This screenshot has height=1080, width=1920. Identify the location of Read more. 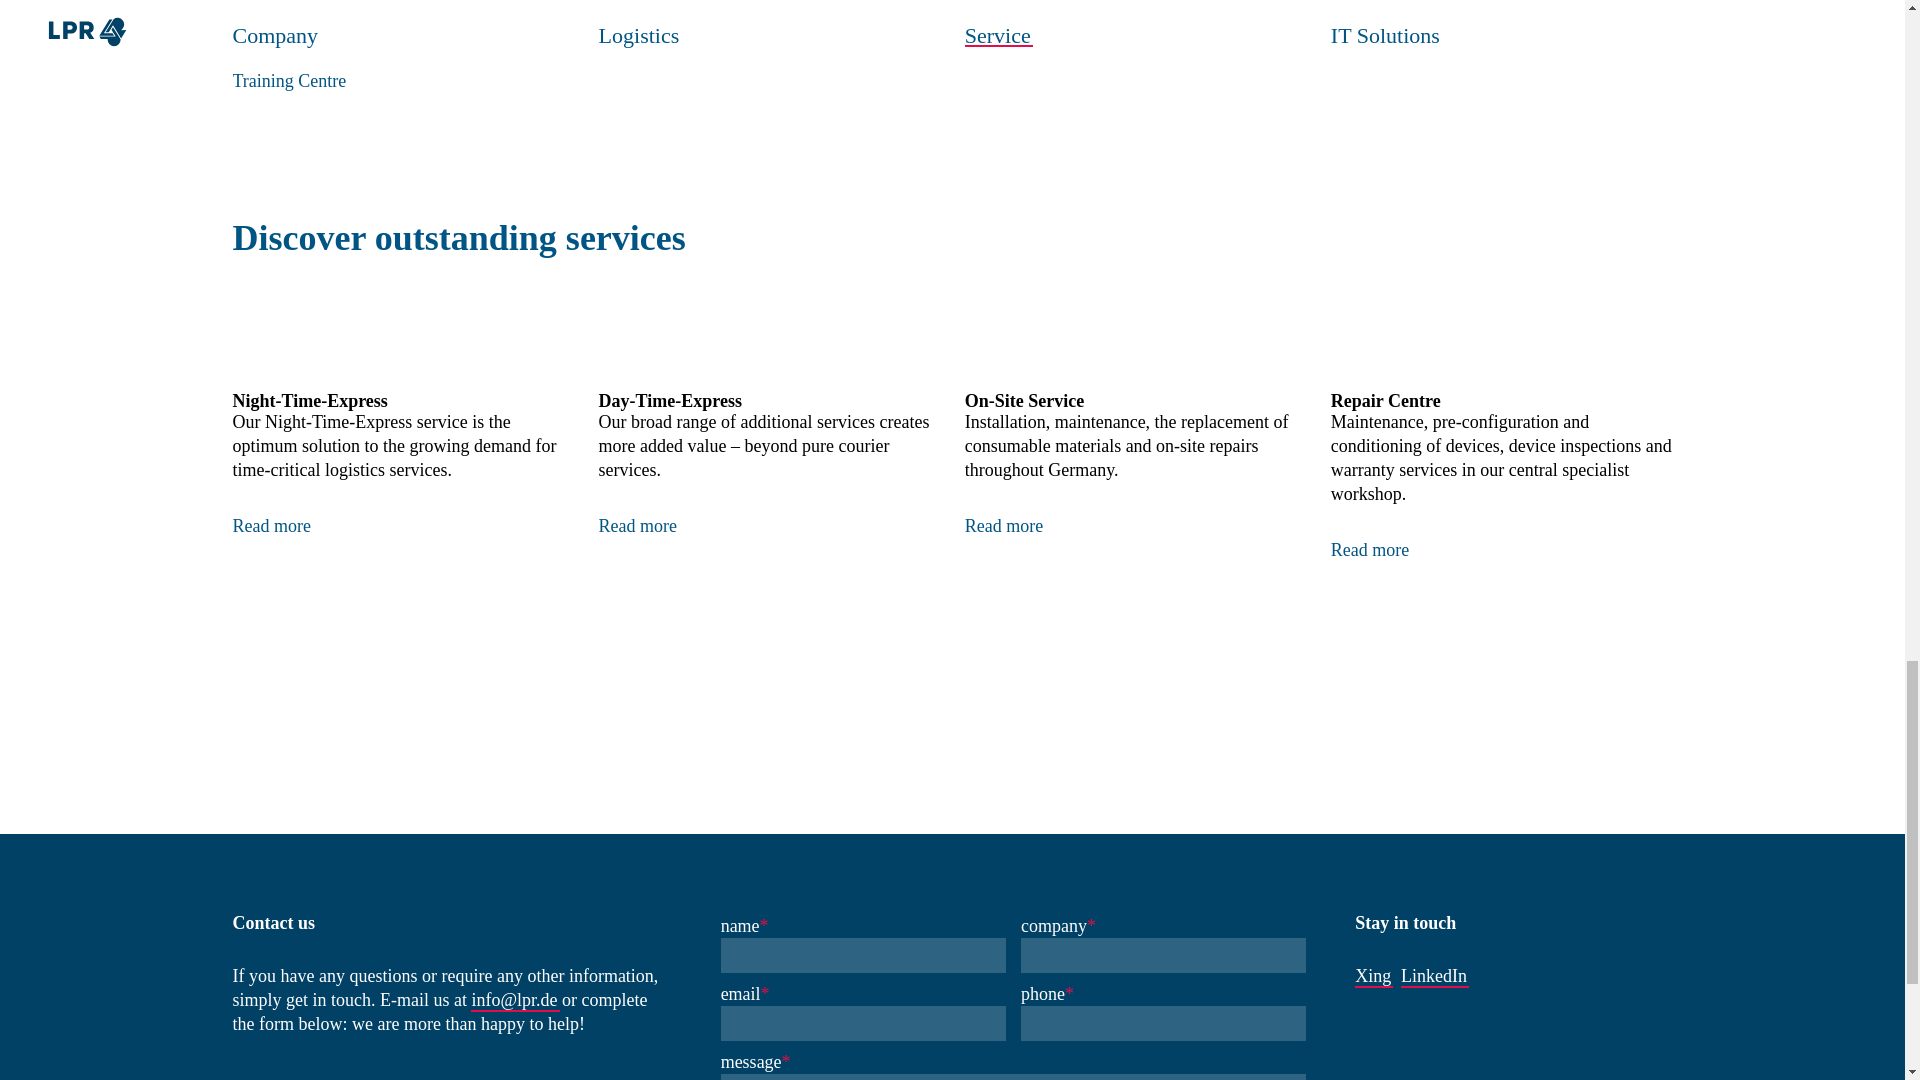
(638, 509).